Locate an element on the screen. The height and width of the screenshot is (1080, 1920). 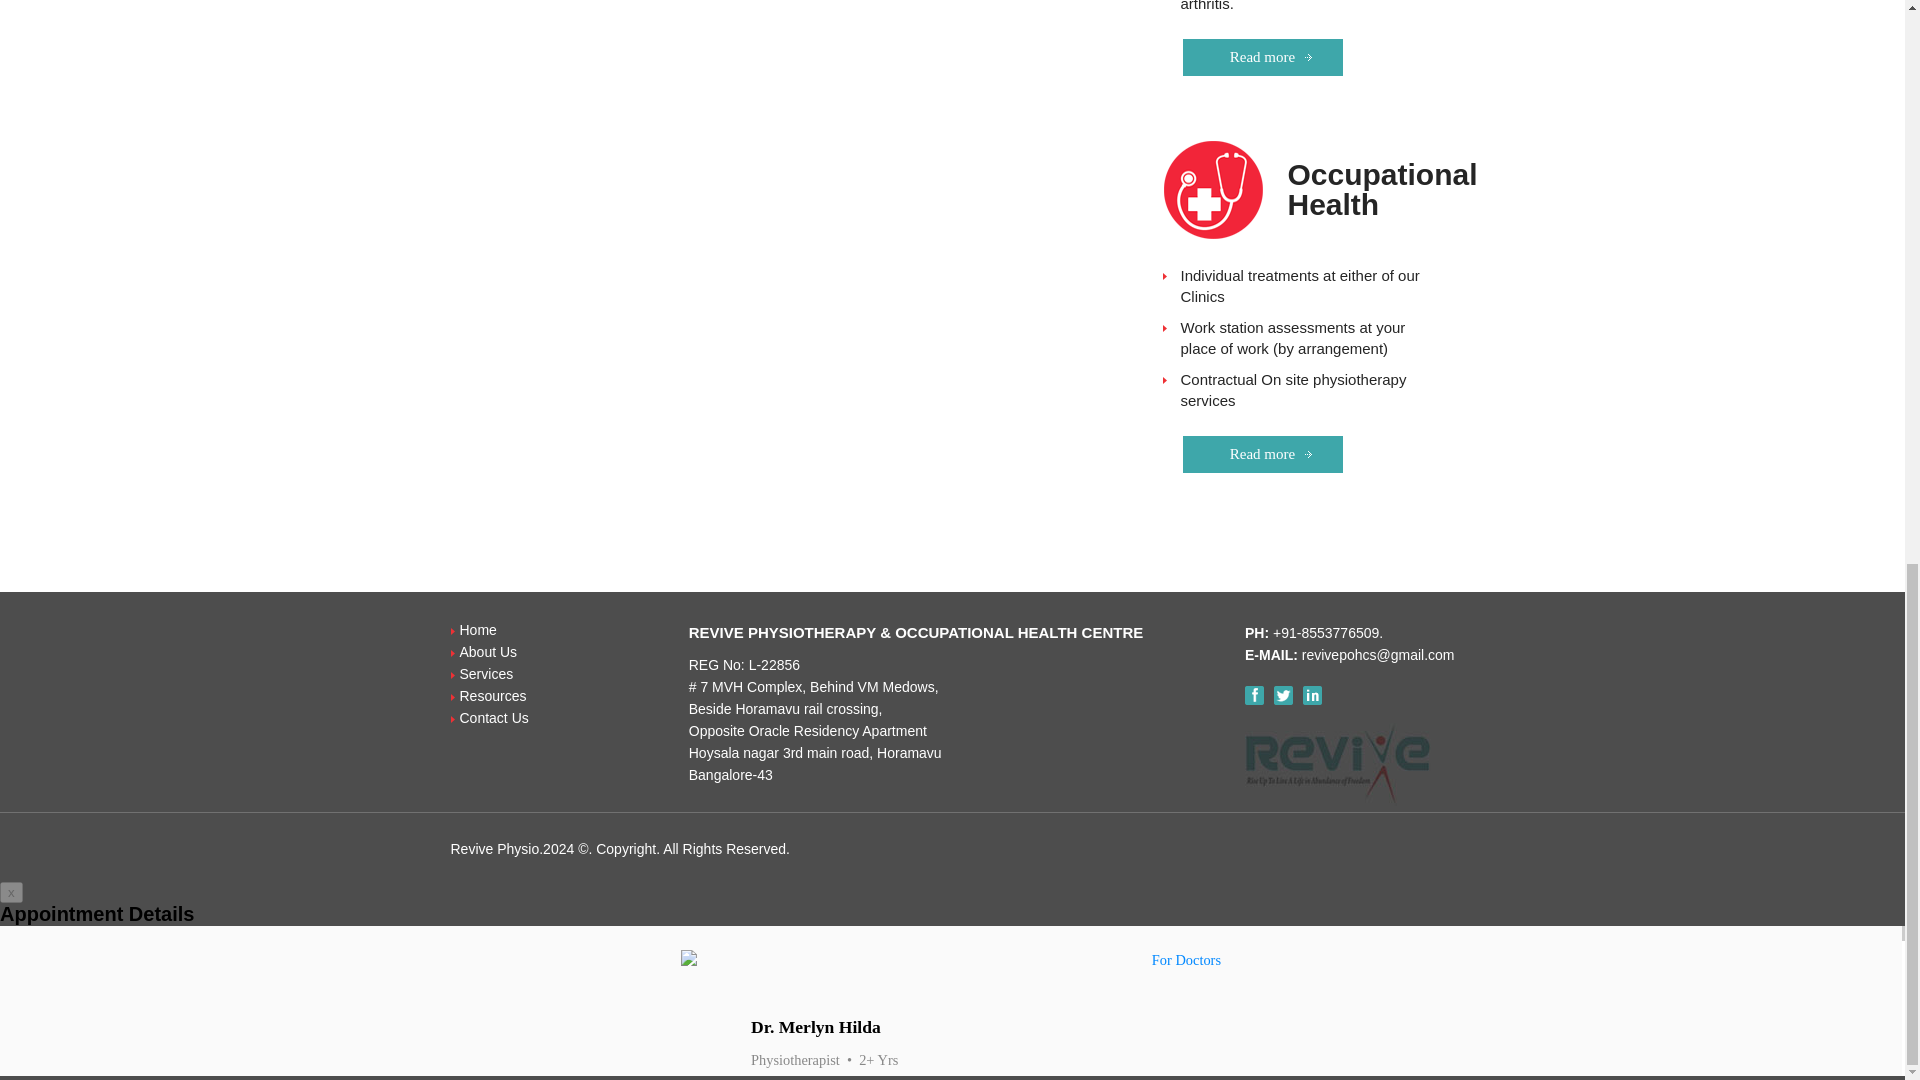
Read more is located at coordinates (1262, 56).